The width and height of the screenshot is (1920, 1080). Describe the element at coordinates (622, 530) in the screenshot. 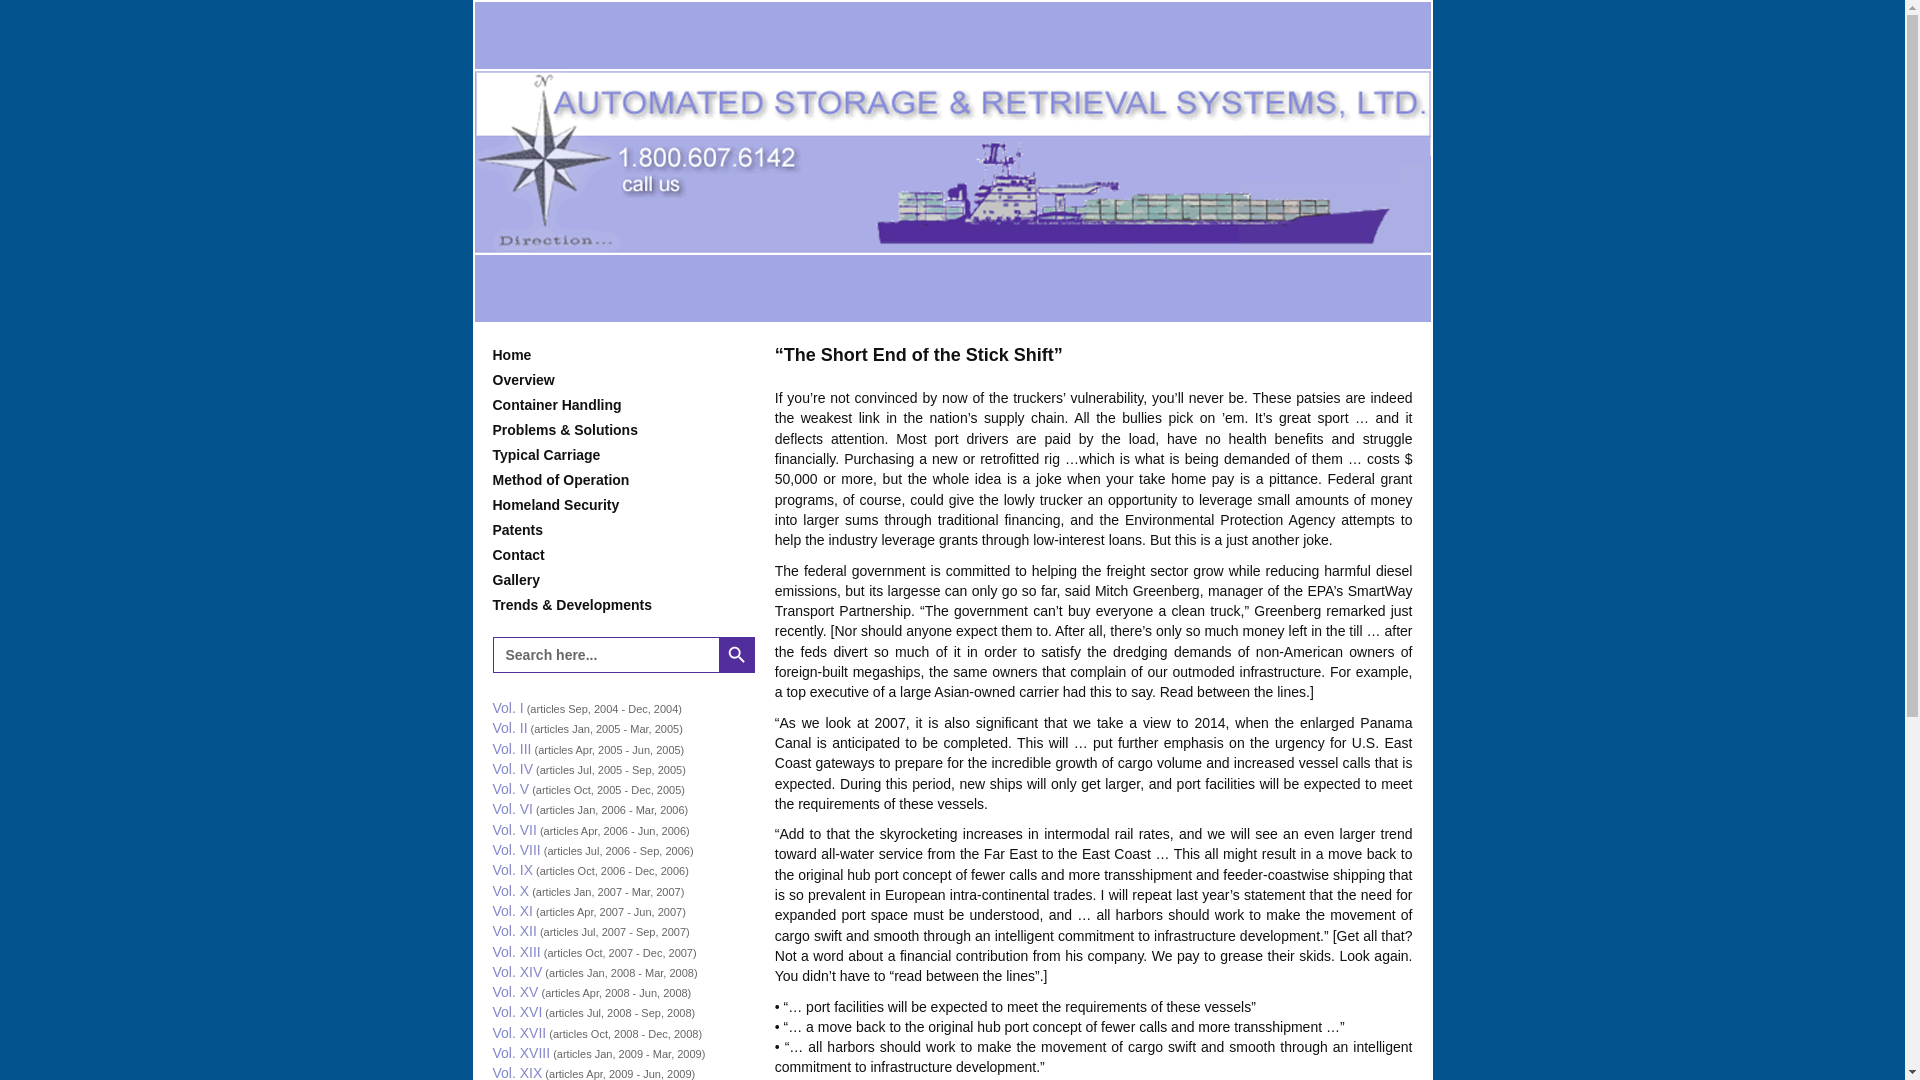

I see `Patents` at that location.